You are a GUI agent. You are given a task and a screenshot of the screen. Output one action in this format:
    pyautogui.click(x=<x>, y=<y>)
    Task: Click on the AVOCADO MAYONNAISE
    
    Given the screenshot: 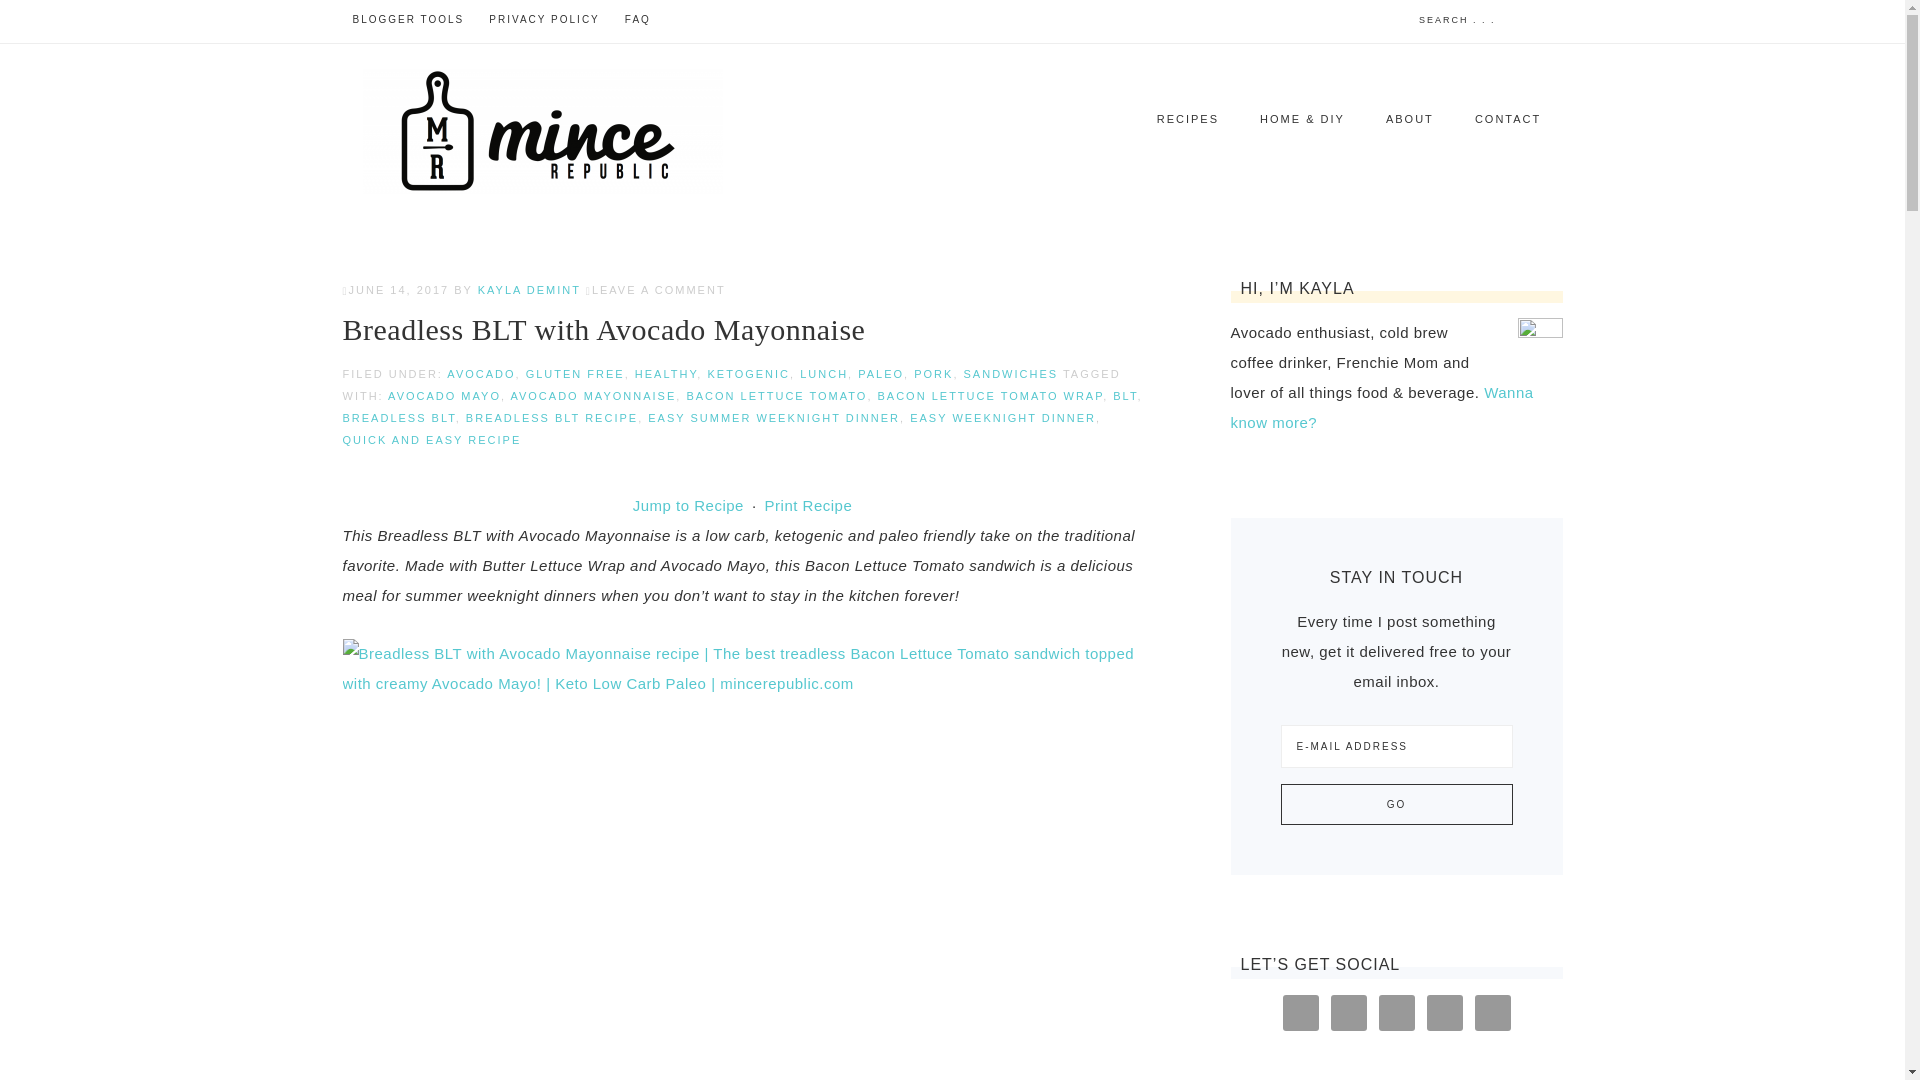 What is the action you would take?
    pyautogui.click(x=592, y=395)
    